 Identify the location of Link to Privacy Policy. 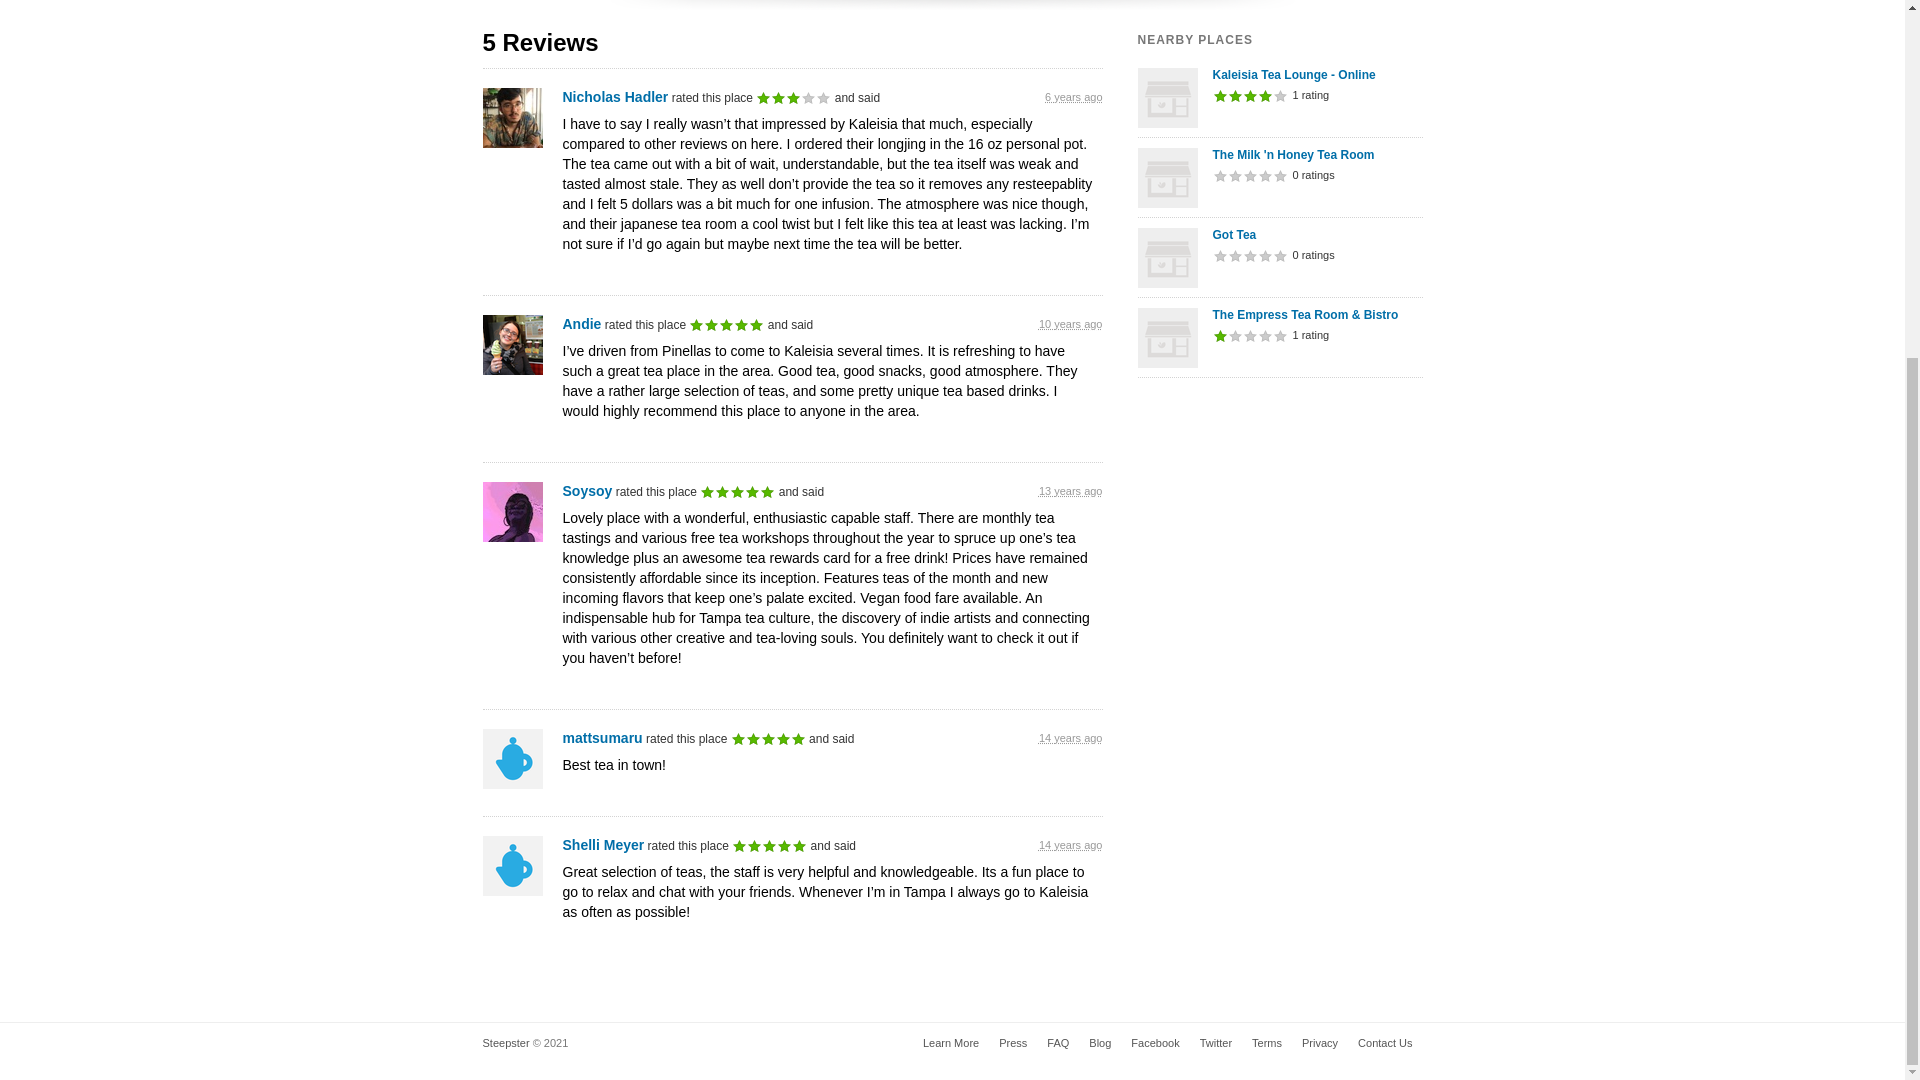
(1320, 1042).